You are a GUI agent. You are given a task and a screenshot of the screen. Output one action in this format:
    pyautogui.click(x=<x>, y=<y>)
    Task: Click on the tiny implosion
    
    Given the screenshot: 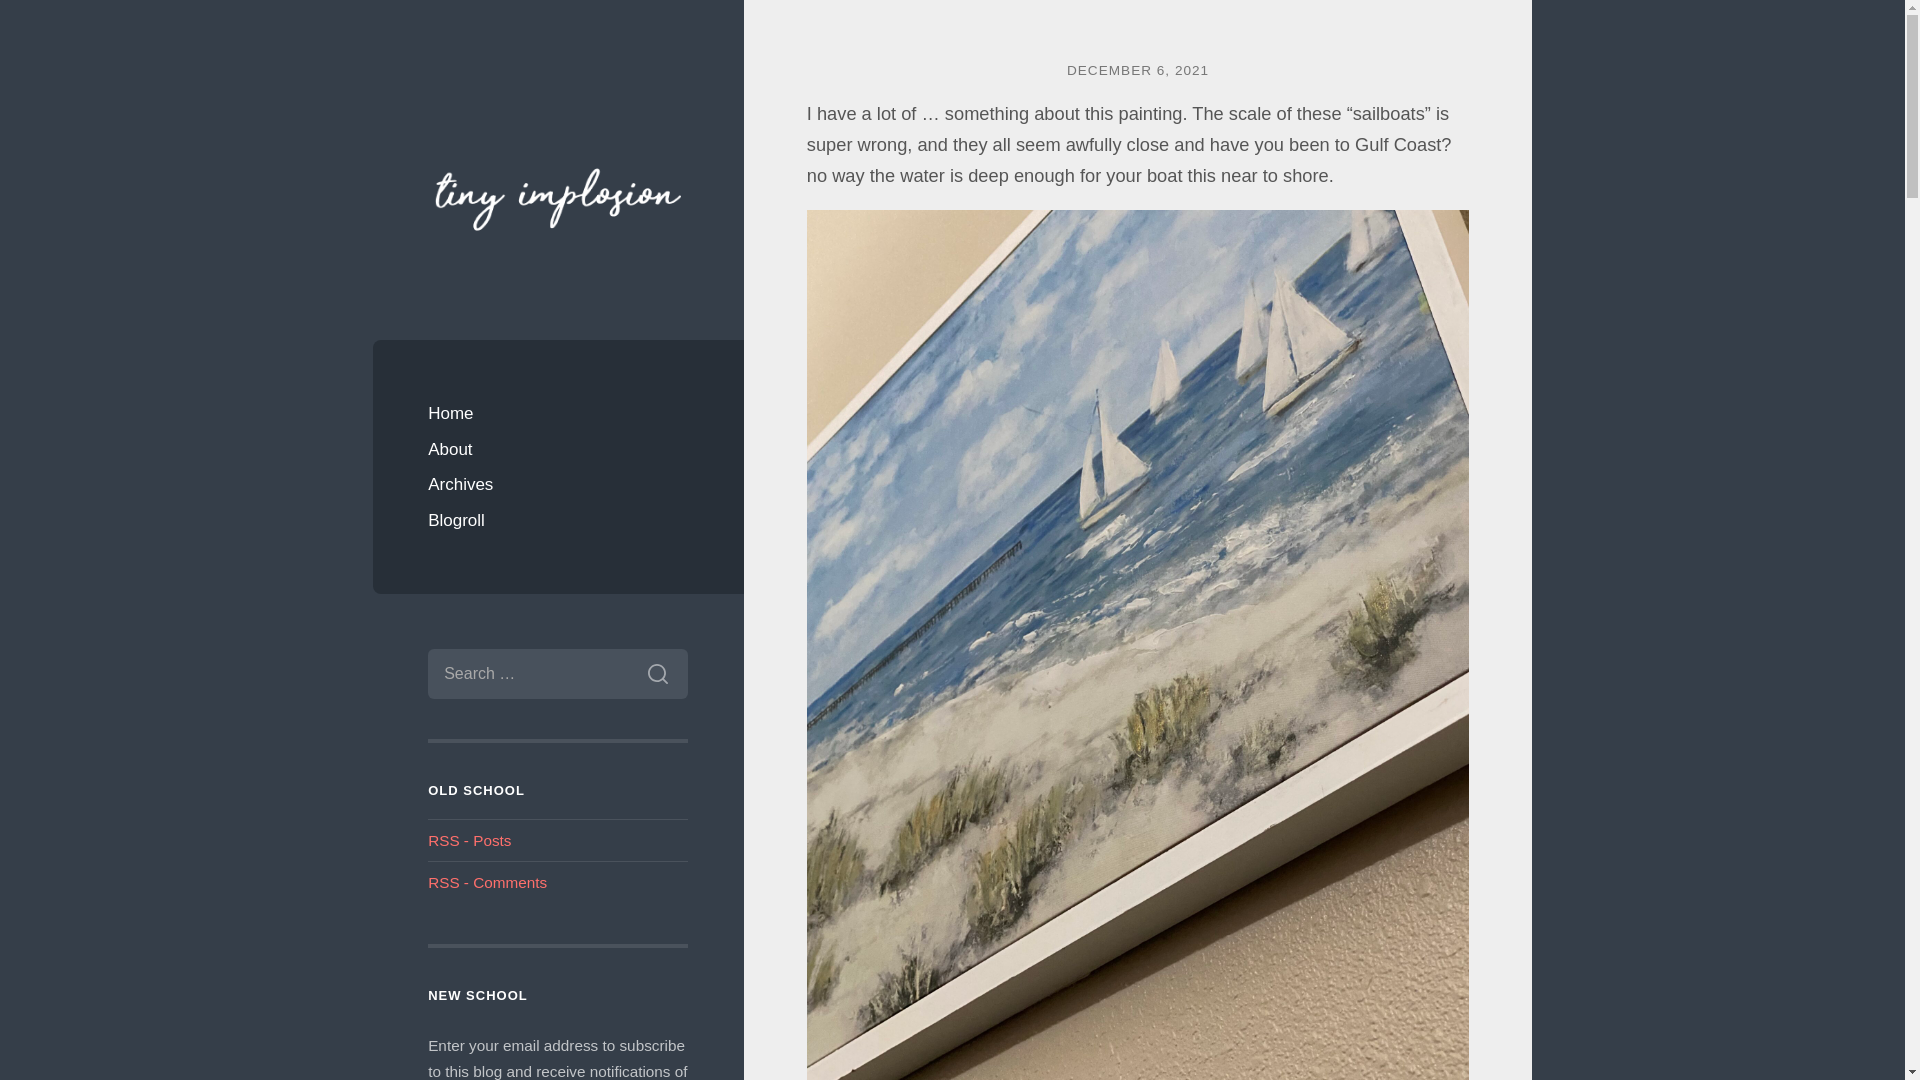 What is the action you would take?
    pyautogui.click(x=558, y=196)
    